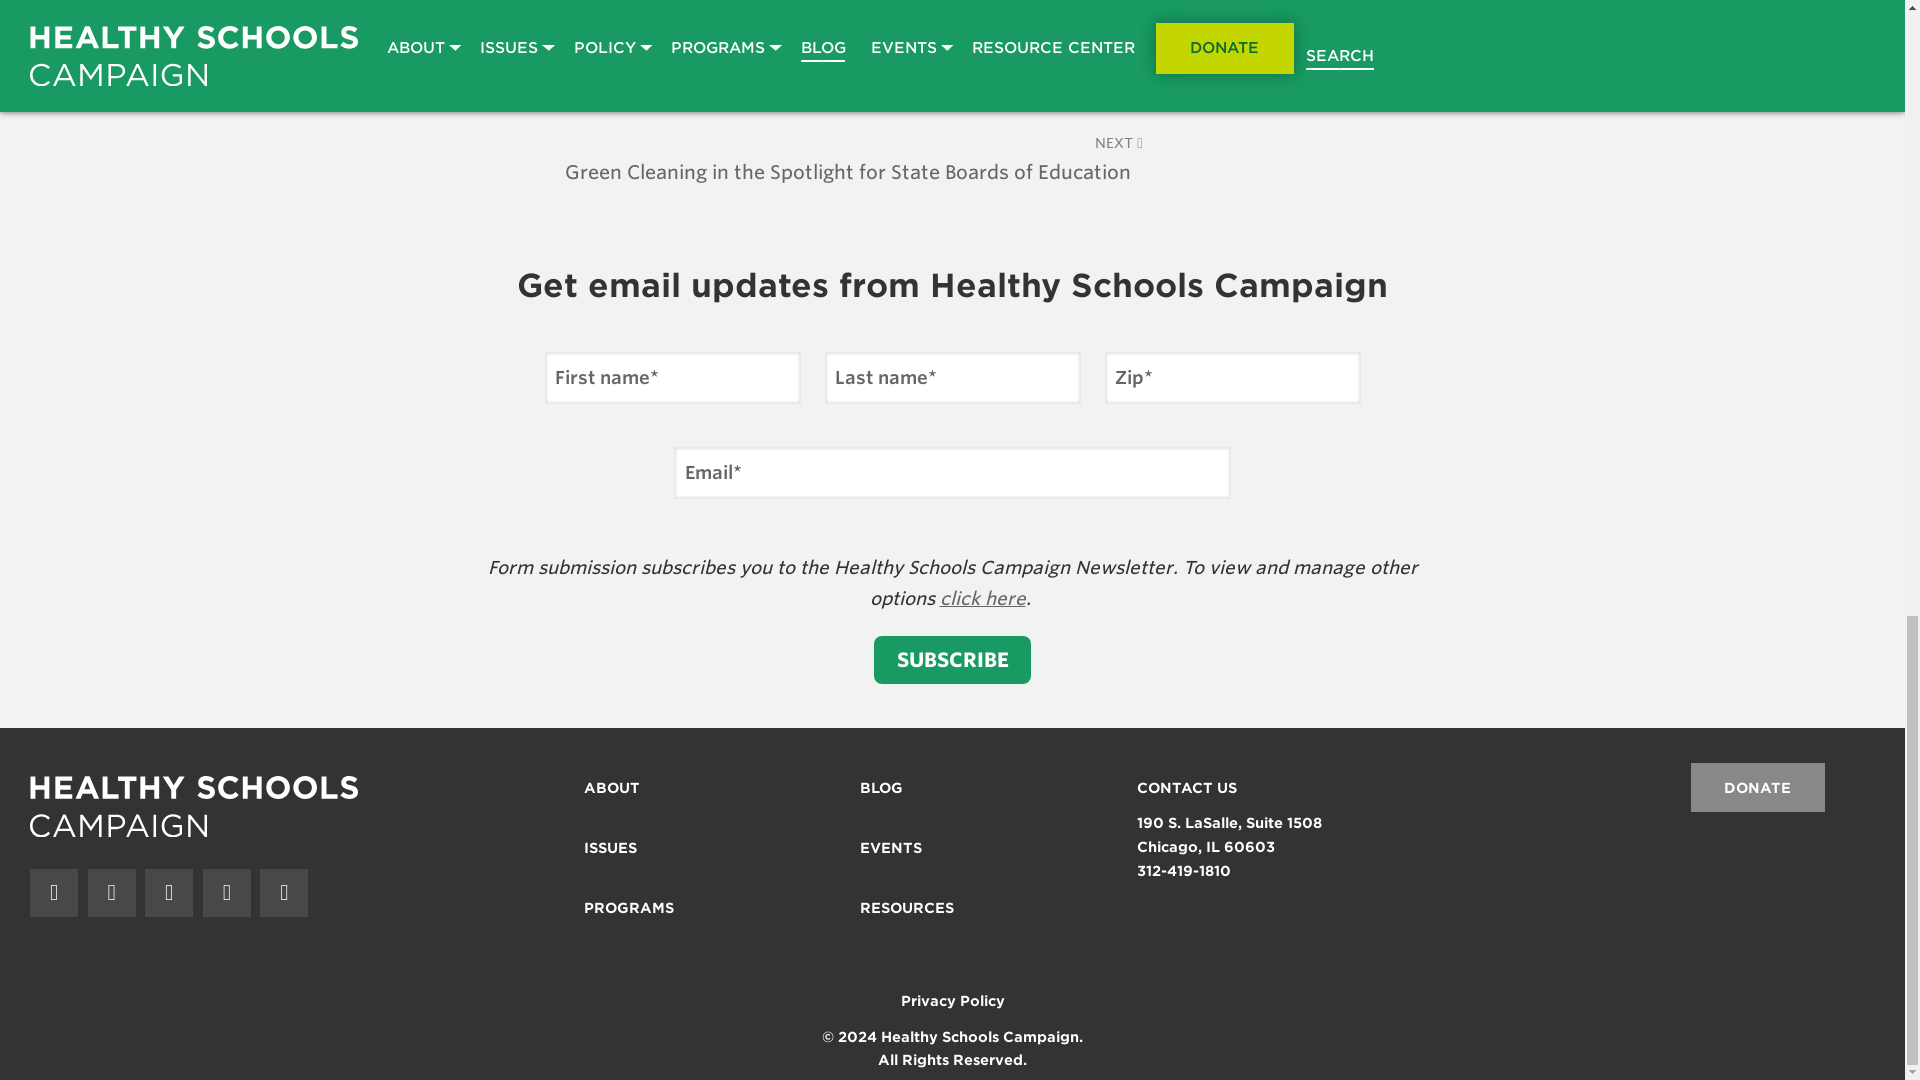  What do you see at coordinates (951, 378) in the screenshot?
I see `Last name ` at bounding box center [951, 378].